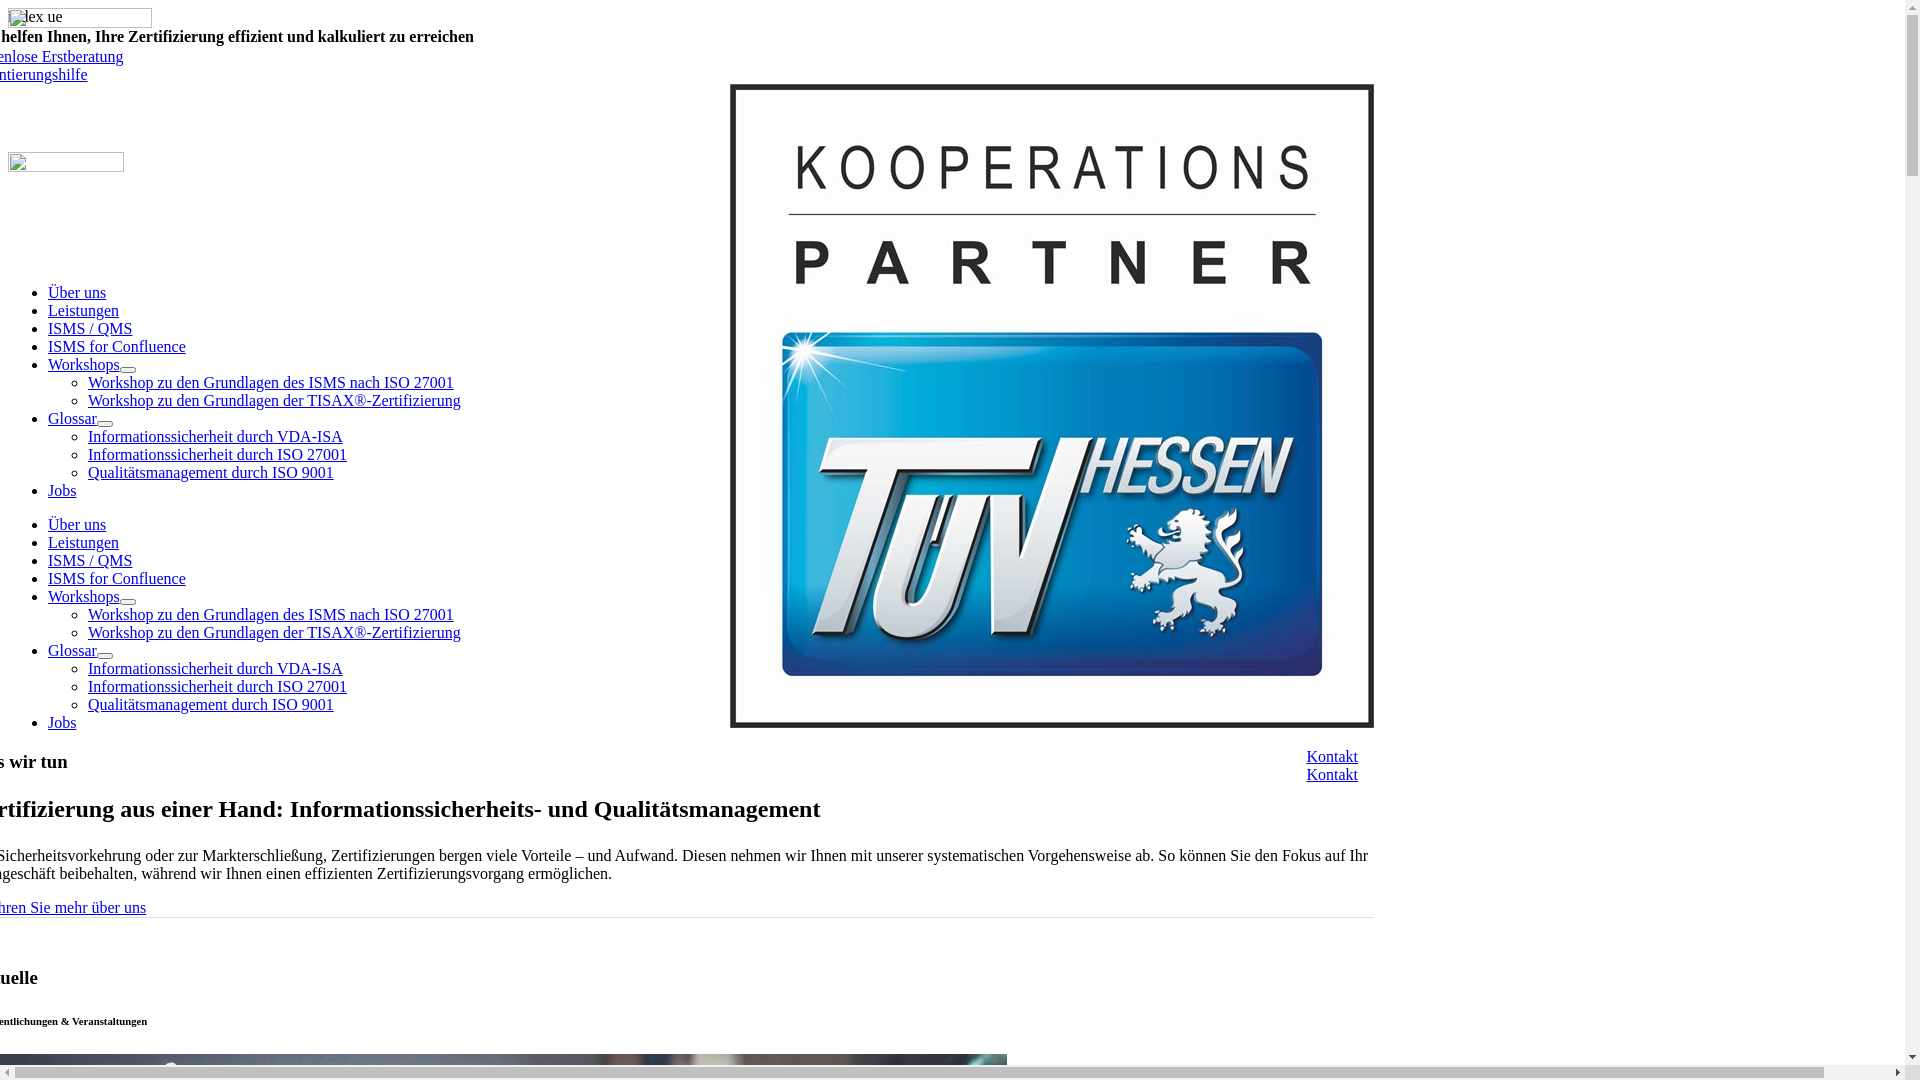 The height and width of the screenshot is (1080, 1920). Describe the element at coordinates (216, 668) in the screenshot. I see `Informationssicherheit durch VDA-ISA` at that location.